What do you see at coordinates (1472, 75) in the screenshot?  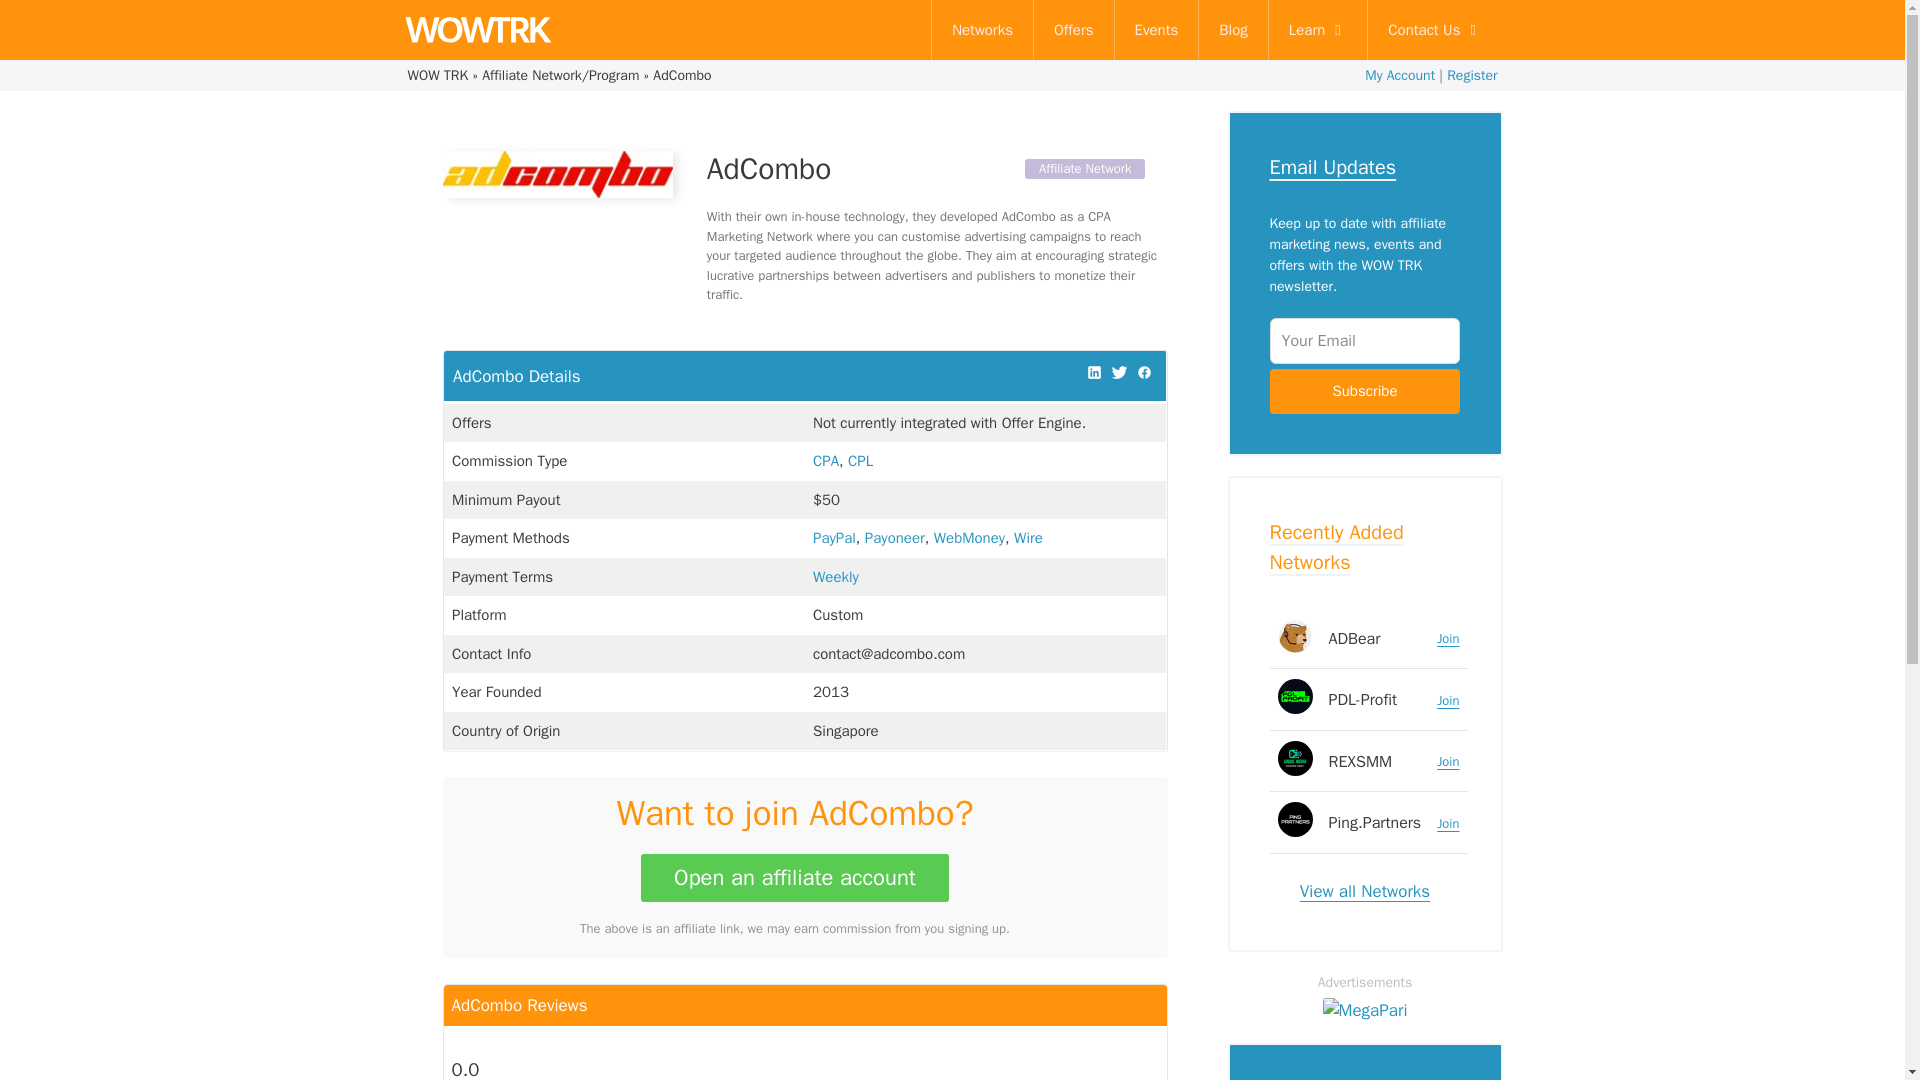 I see `Register` at bounding box center [1472, 75].